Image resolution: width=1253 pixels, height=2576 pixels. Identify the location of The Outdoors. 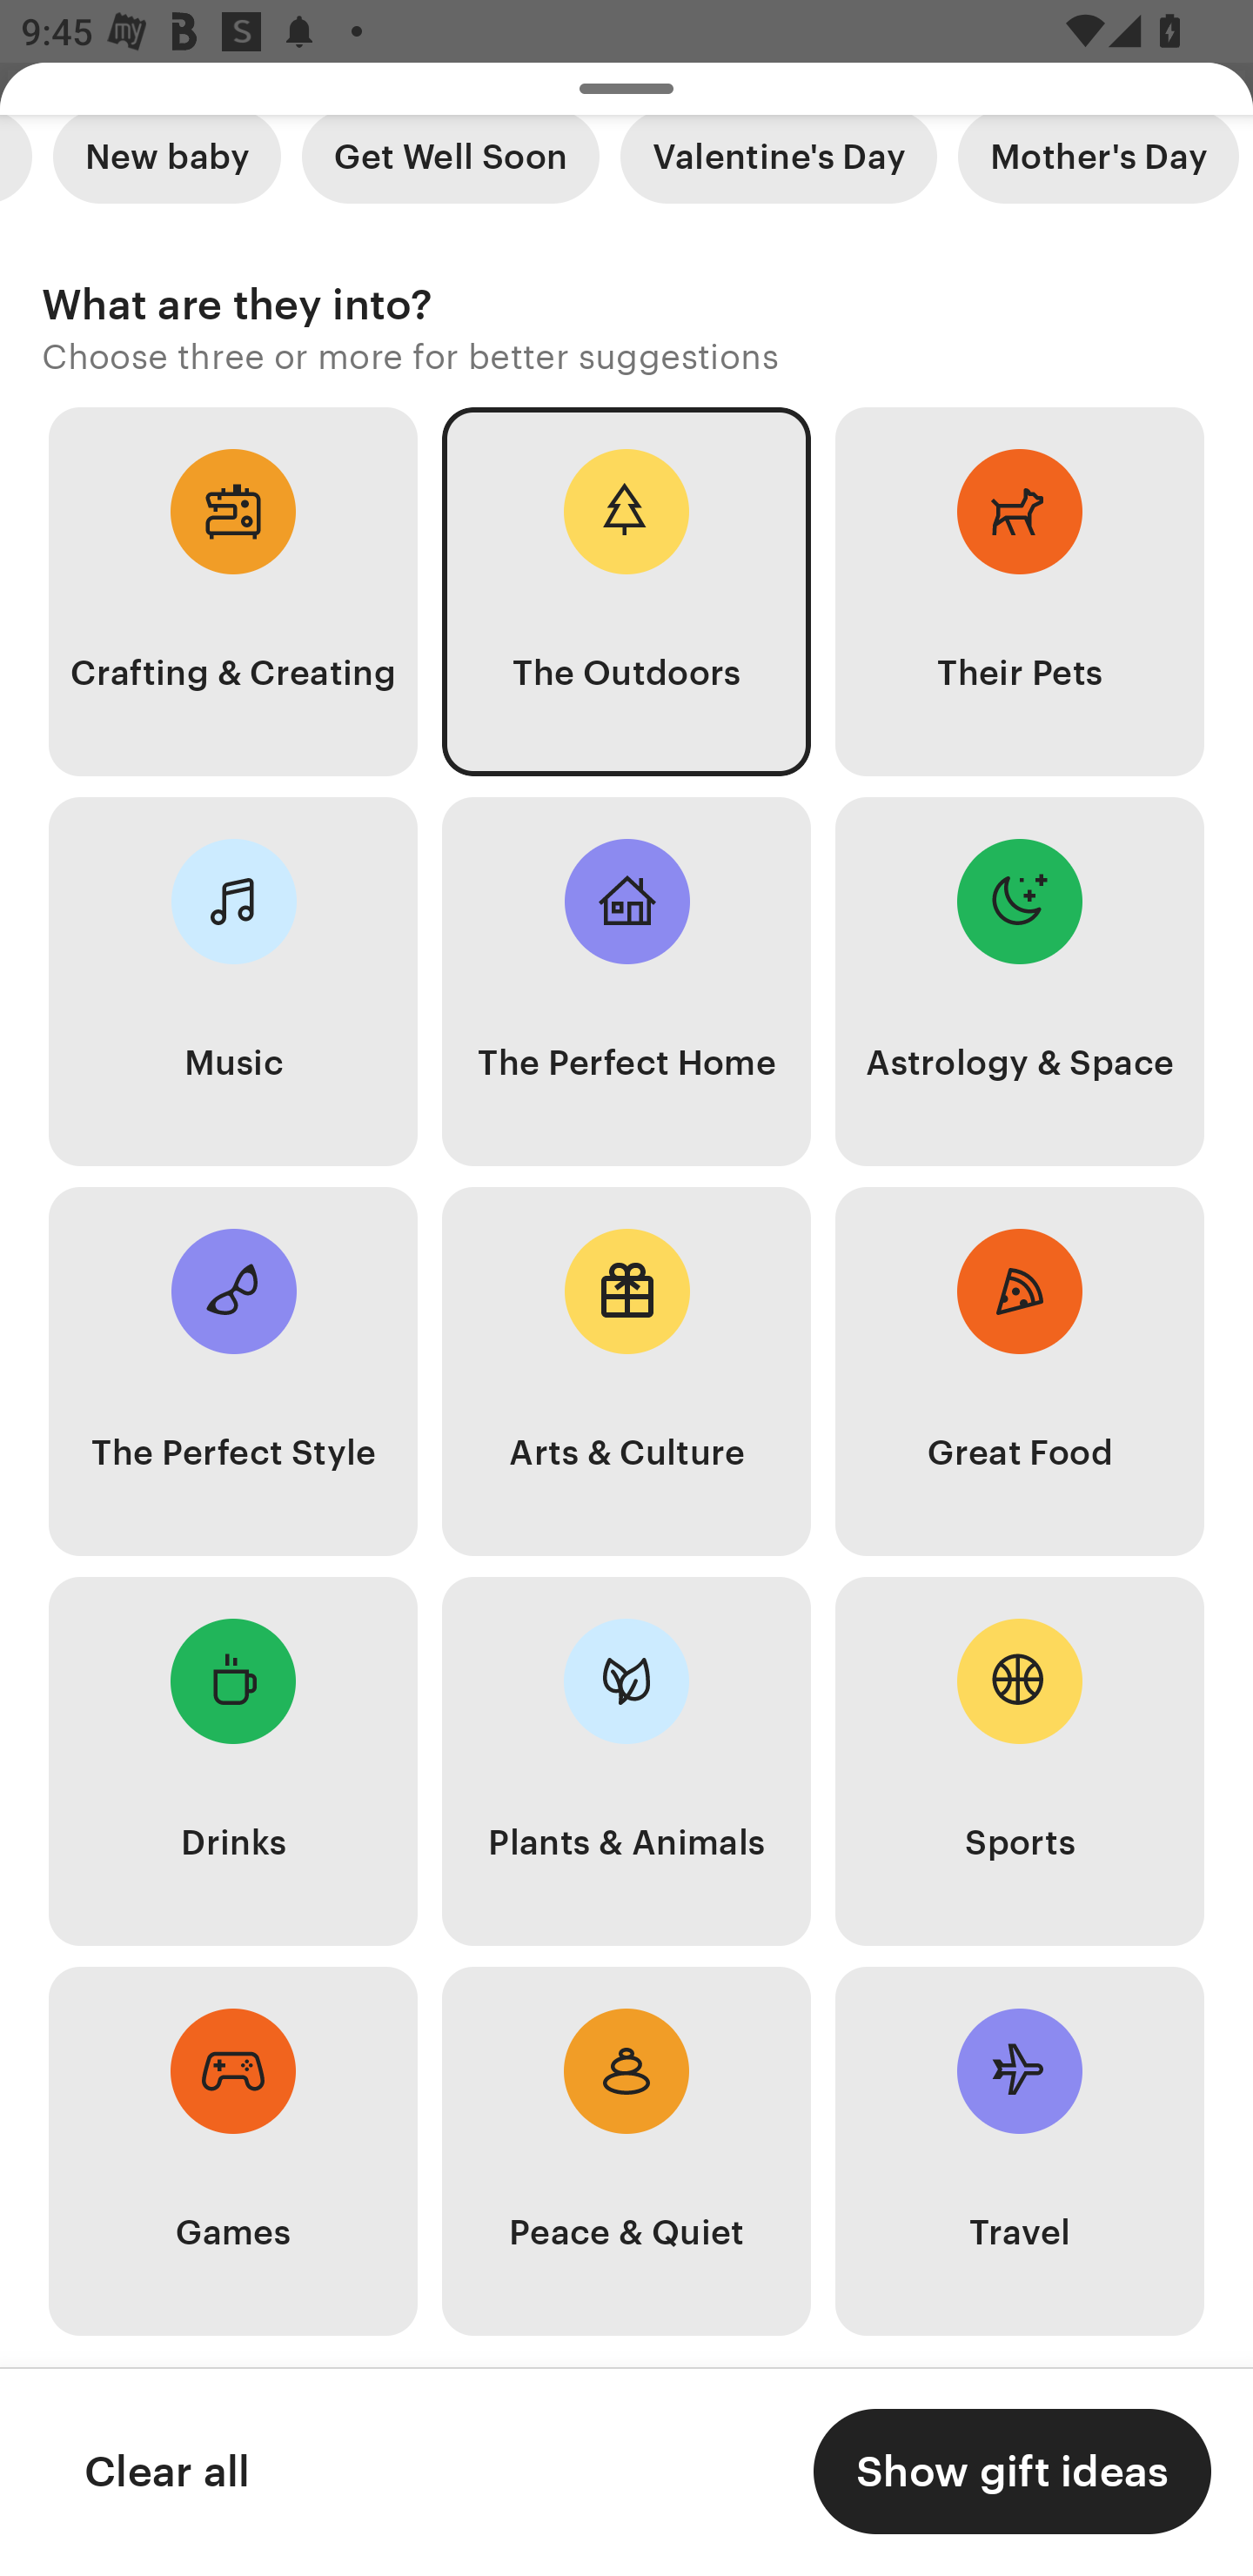
(626, 590).